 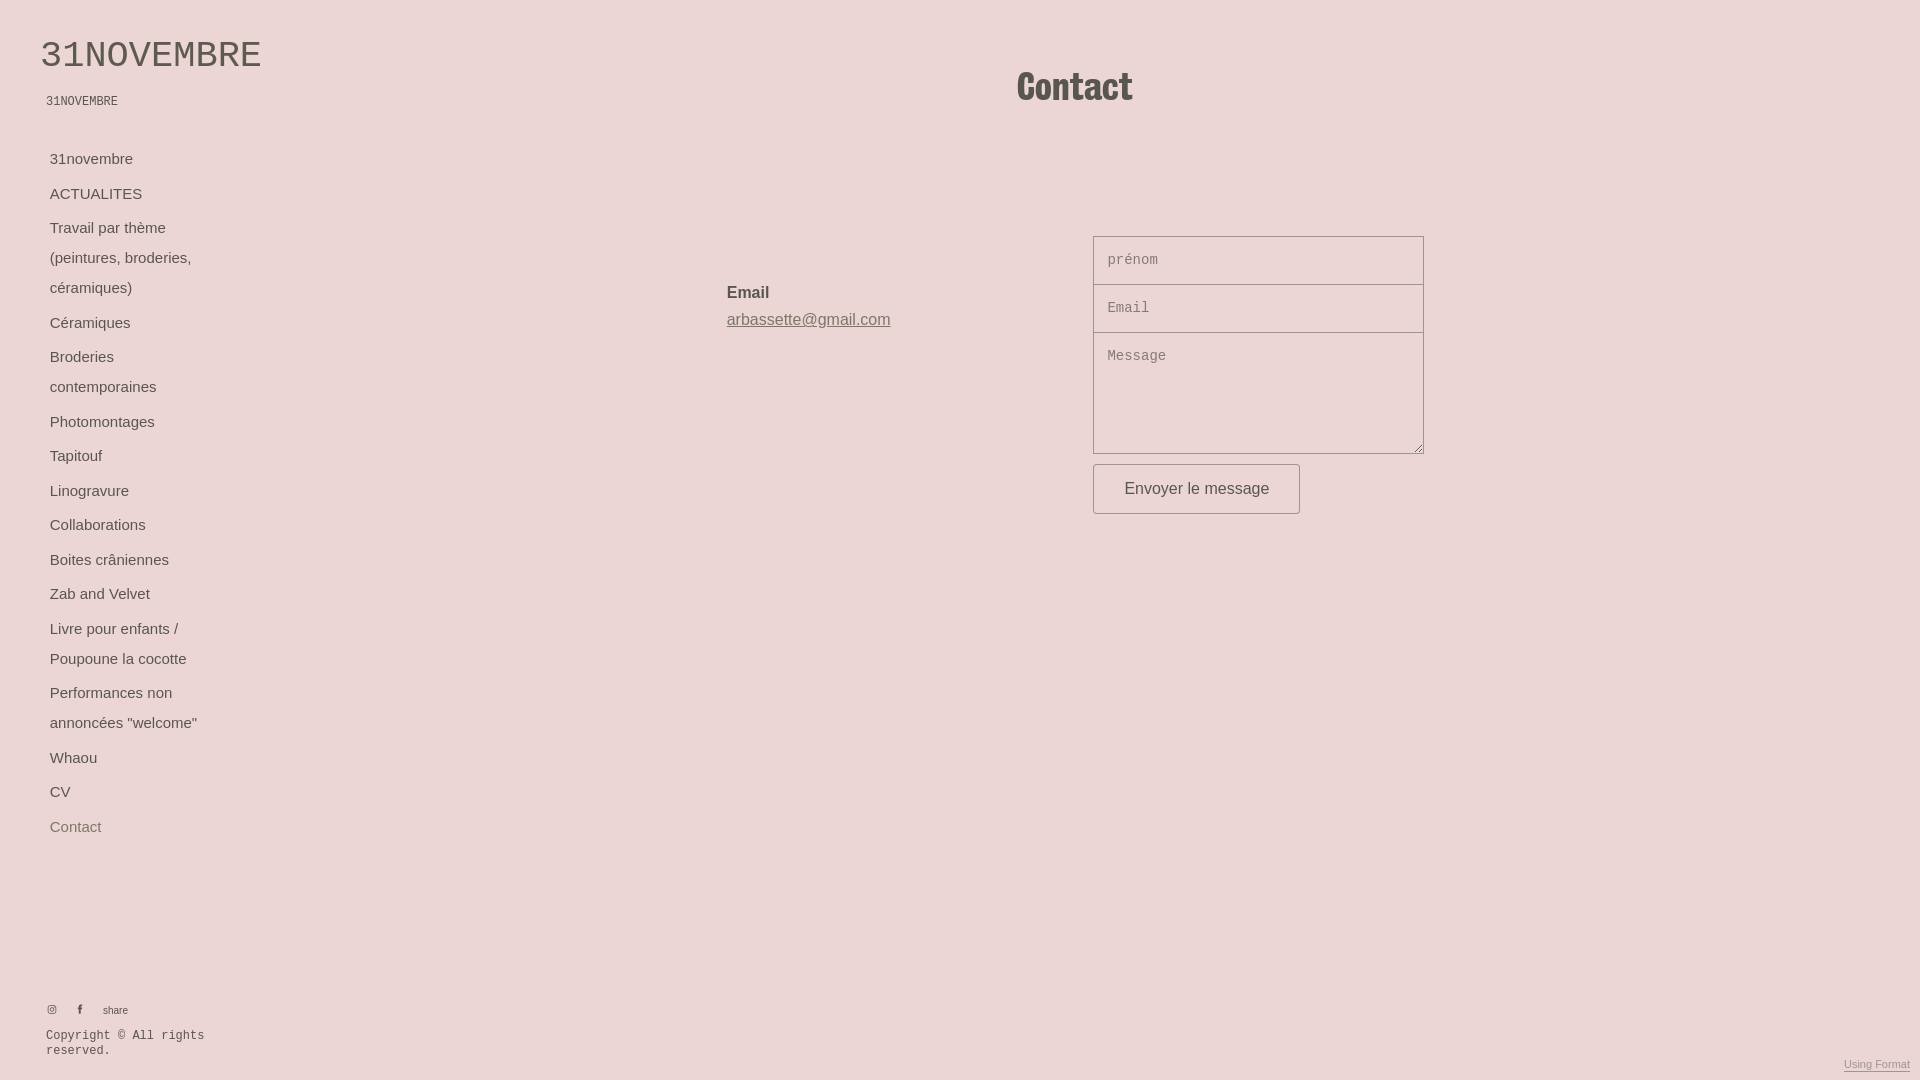 What do you see at coordinates (98, 525) in the screenshot?
I see `Collaborations` at bounding box center [98, 525].